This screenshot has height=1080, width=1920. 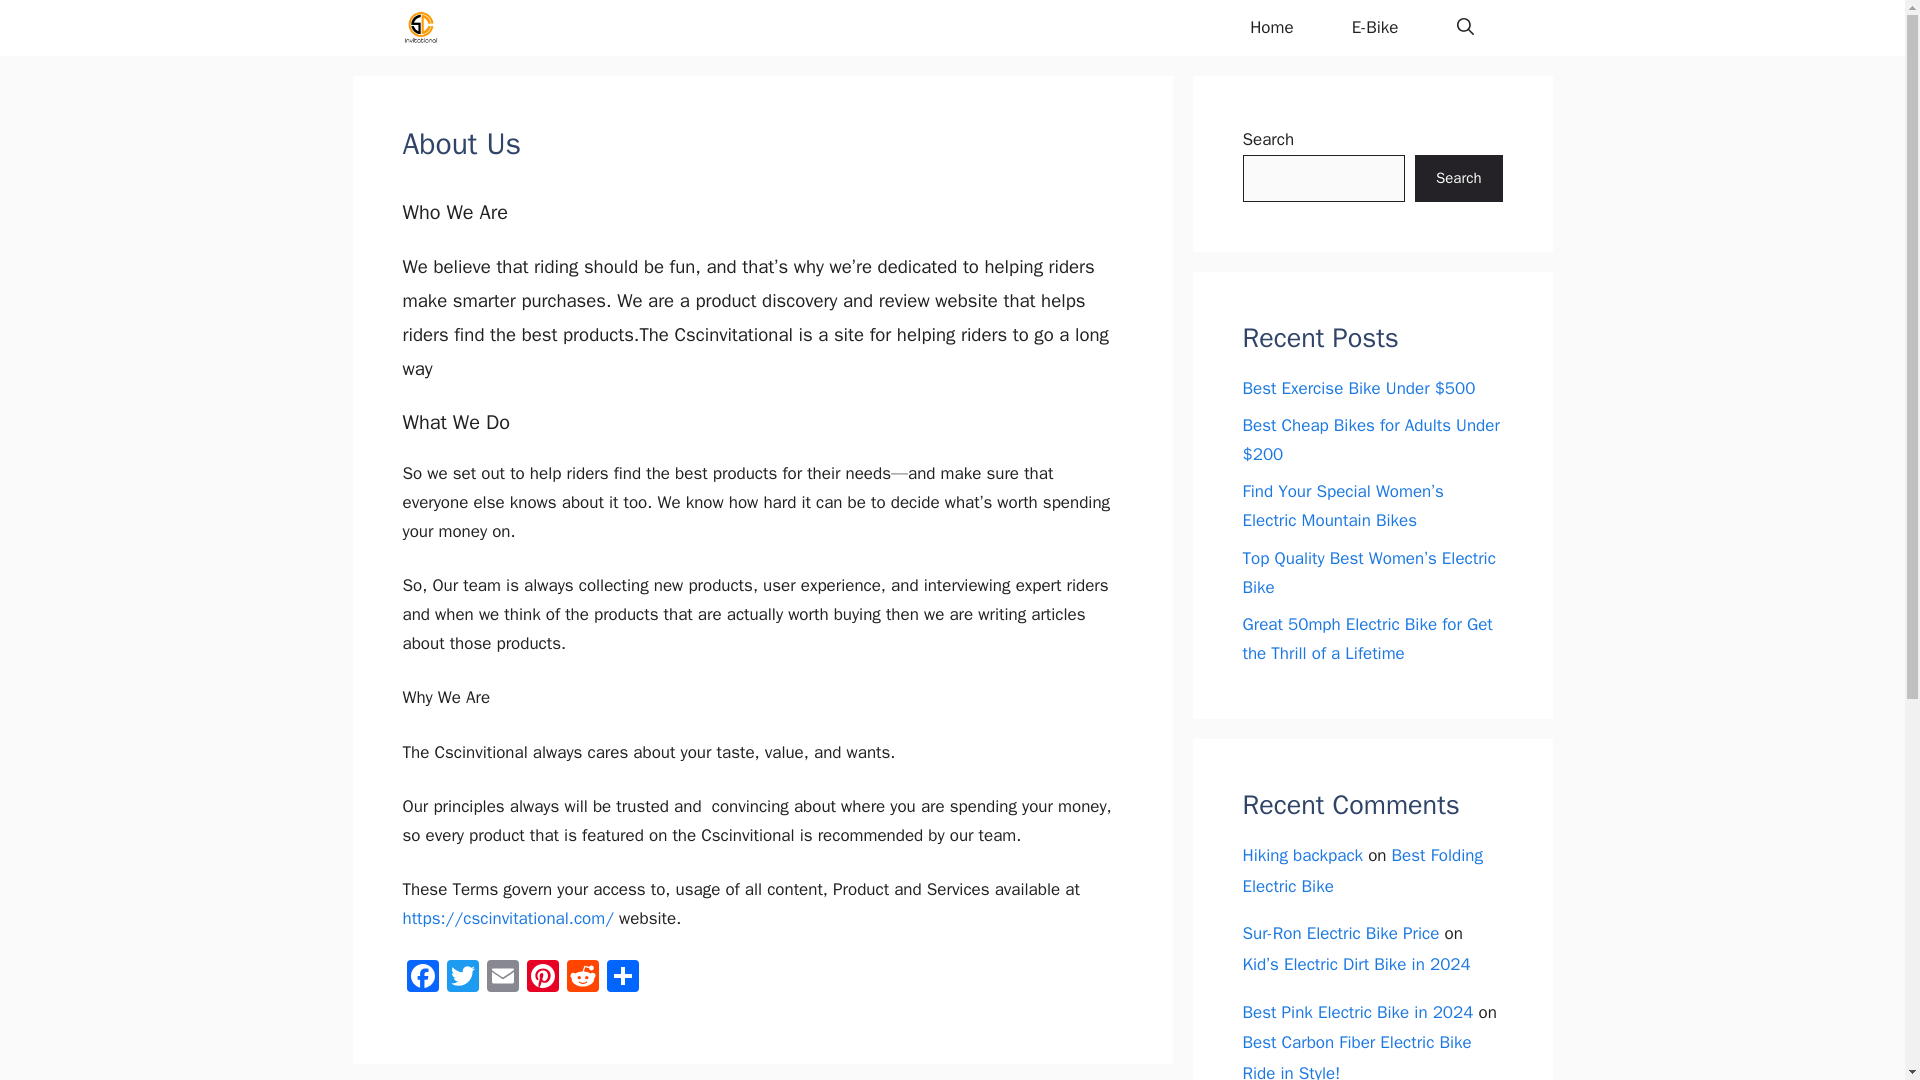 I want to click on Best Folding Electric Bike, so click(x=1362, y=870).